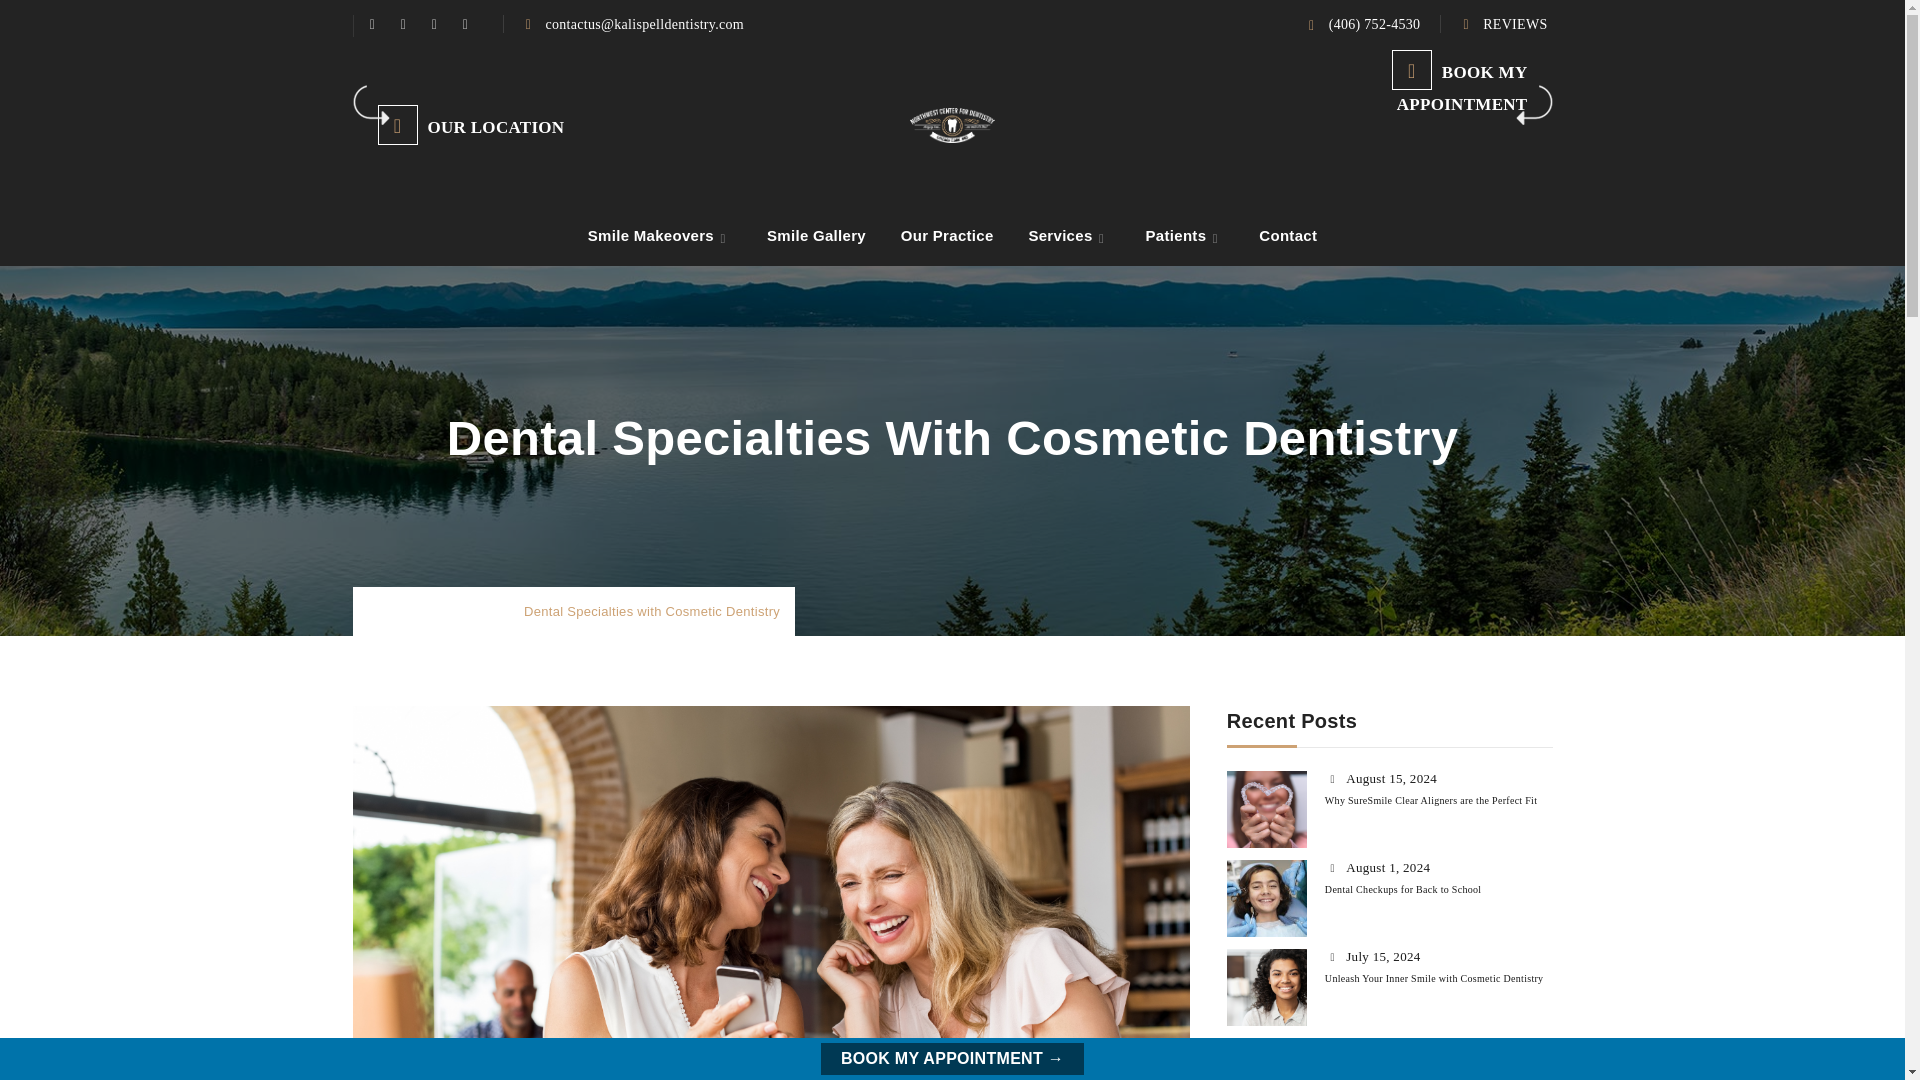 This screenshot has height=1080, width=1920. Describe the element at coordinates (947, 236) in the screenshot. I see `Our Practice` at that location.